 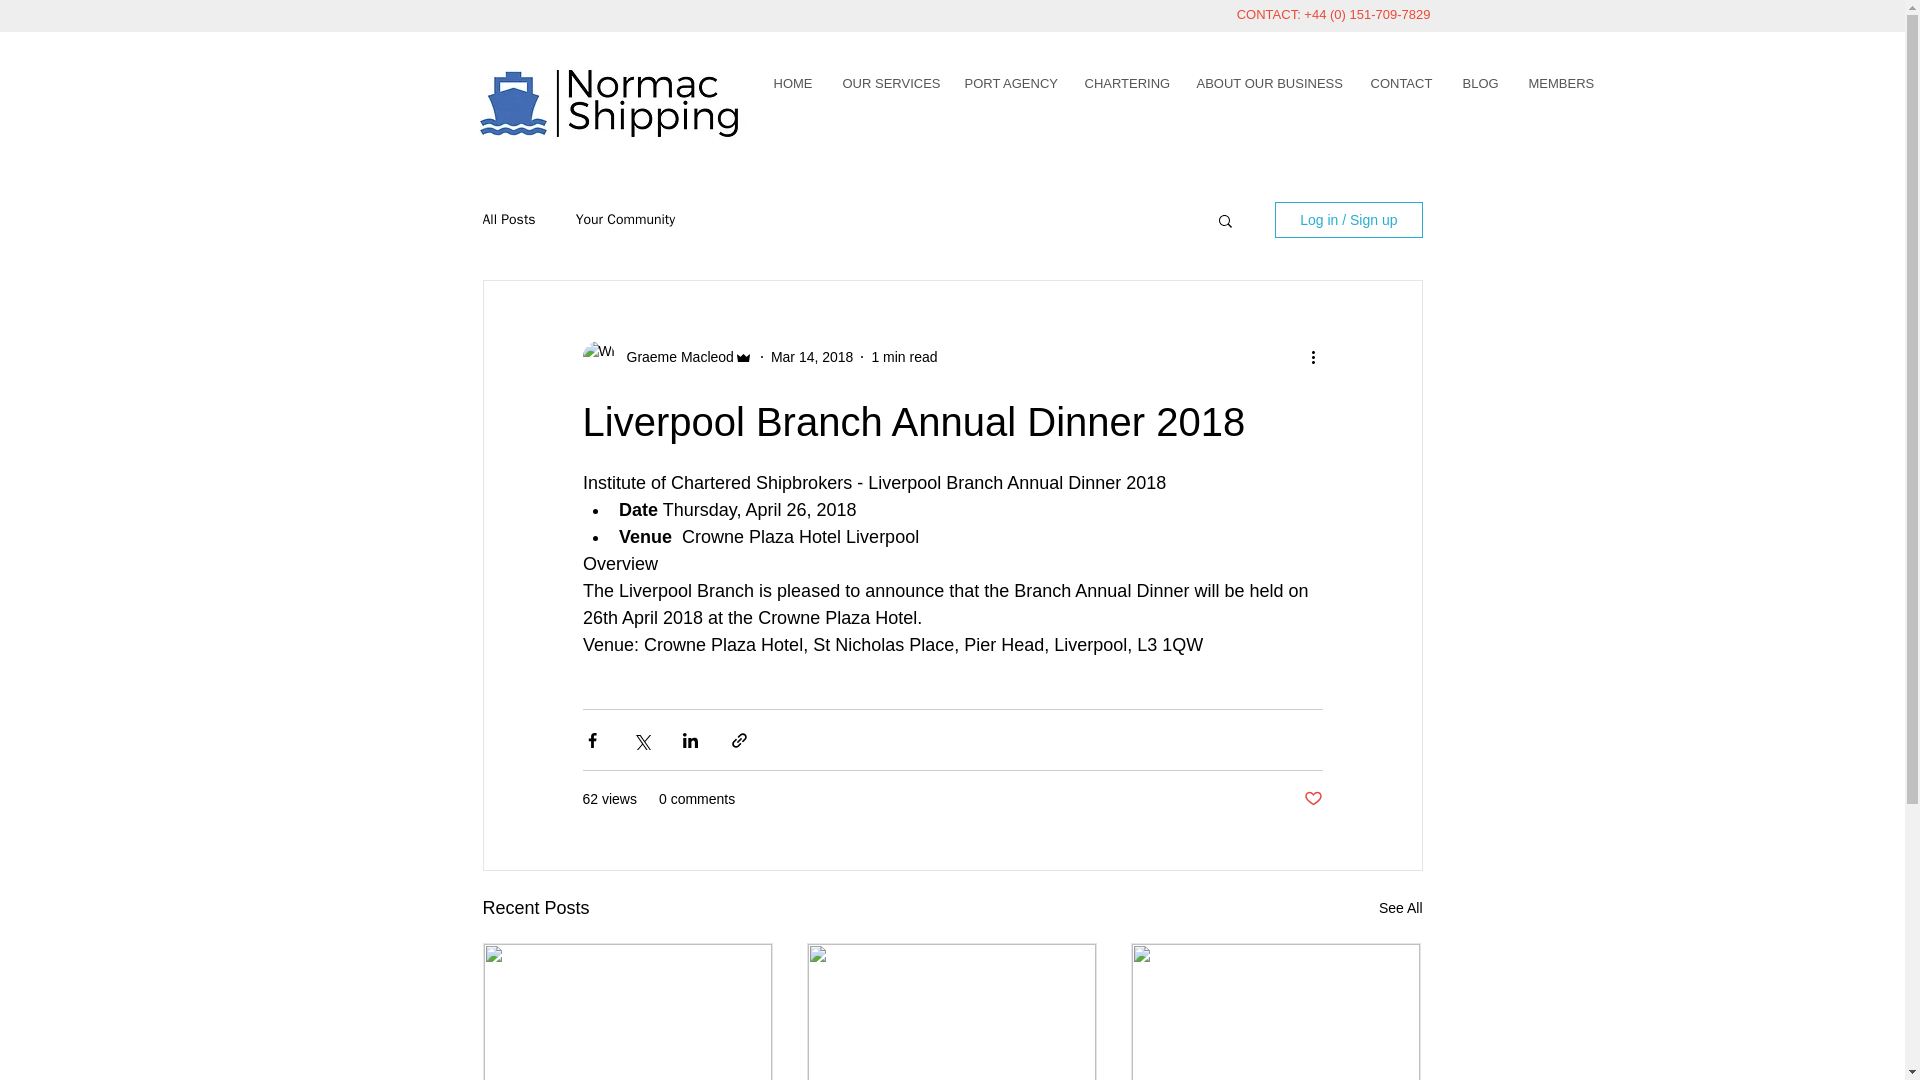 What do you see at coordinates (1126, 82) in the screenshot?
I see `CHARTERING` at bounding box center [1126, 82].